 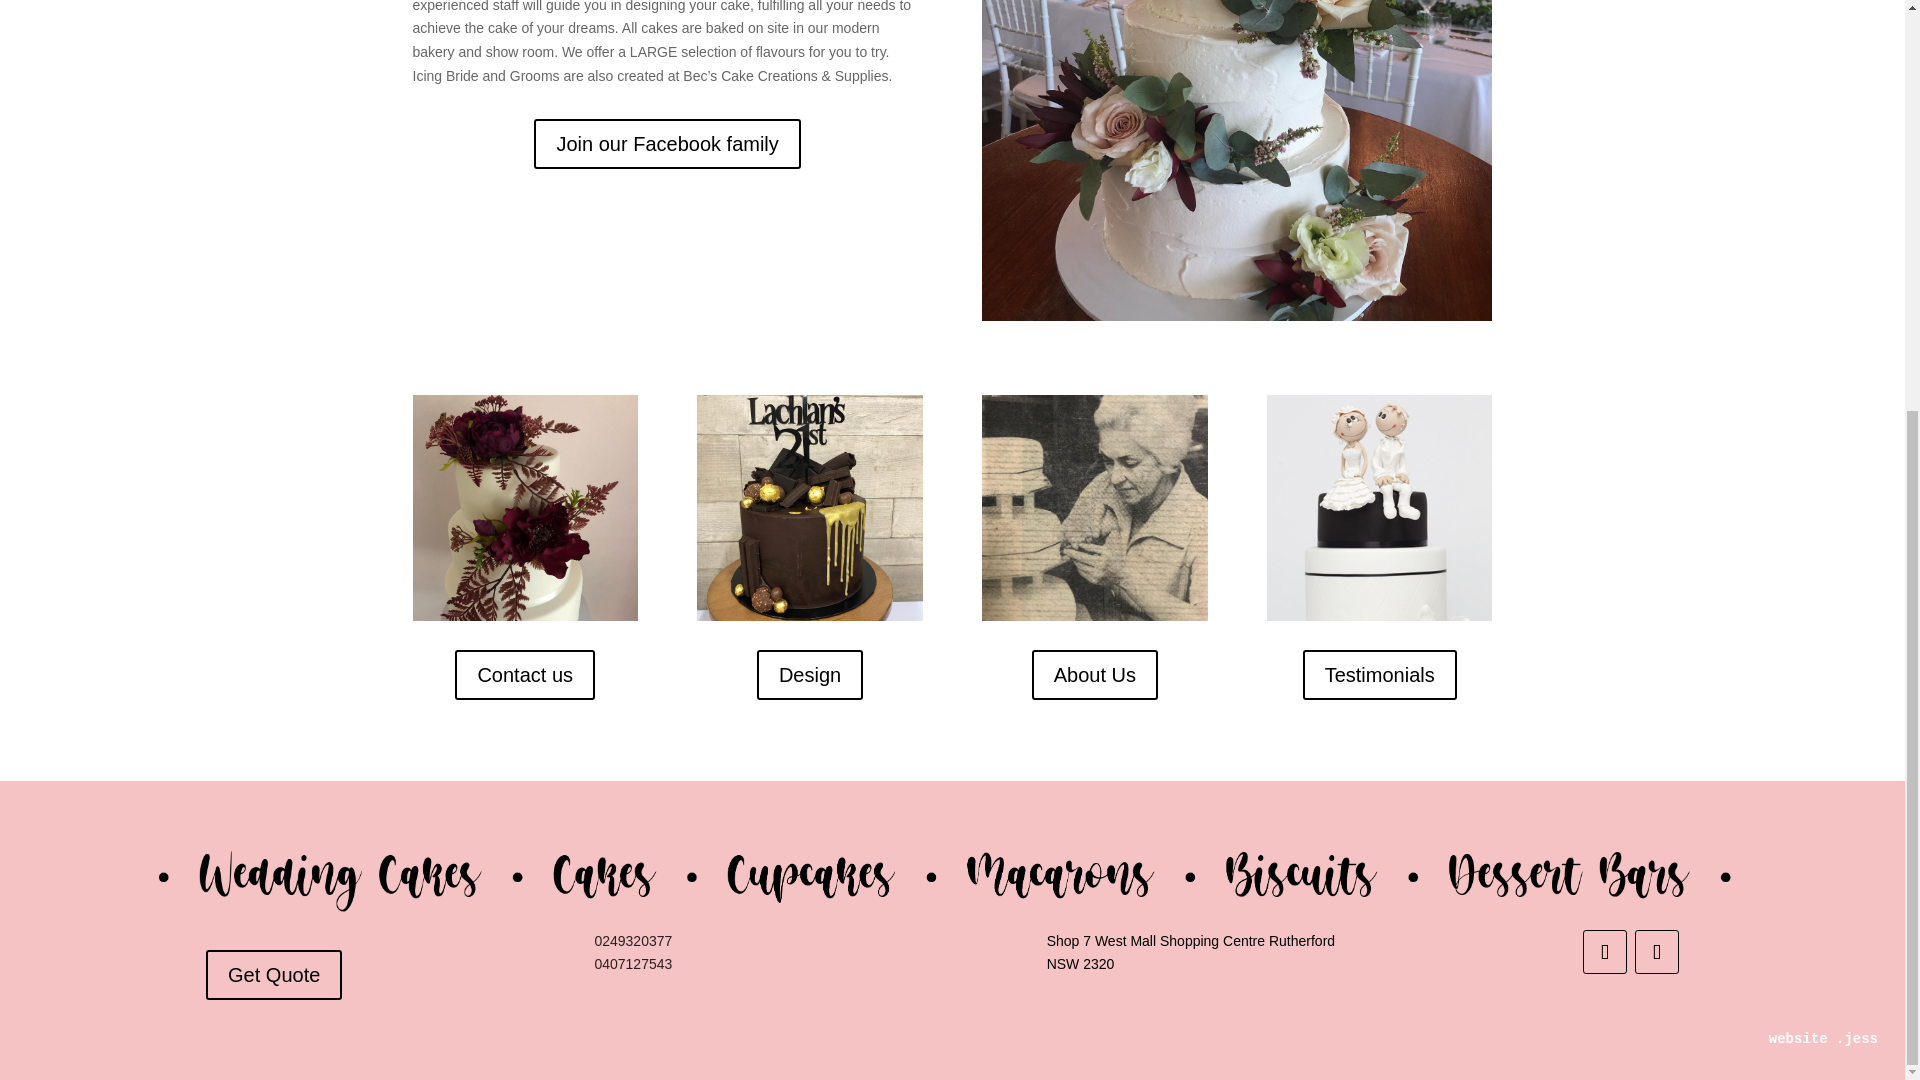 What do you see at coordinates (1379, 507) in the screenshot?
I see `Becs-Cake-Creations-Cake-Couples-Square` at bounding box center [1379, 507].